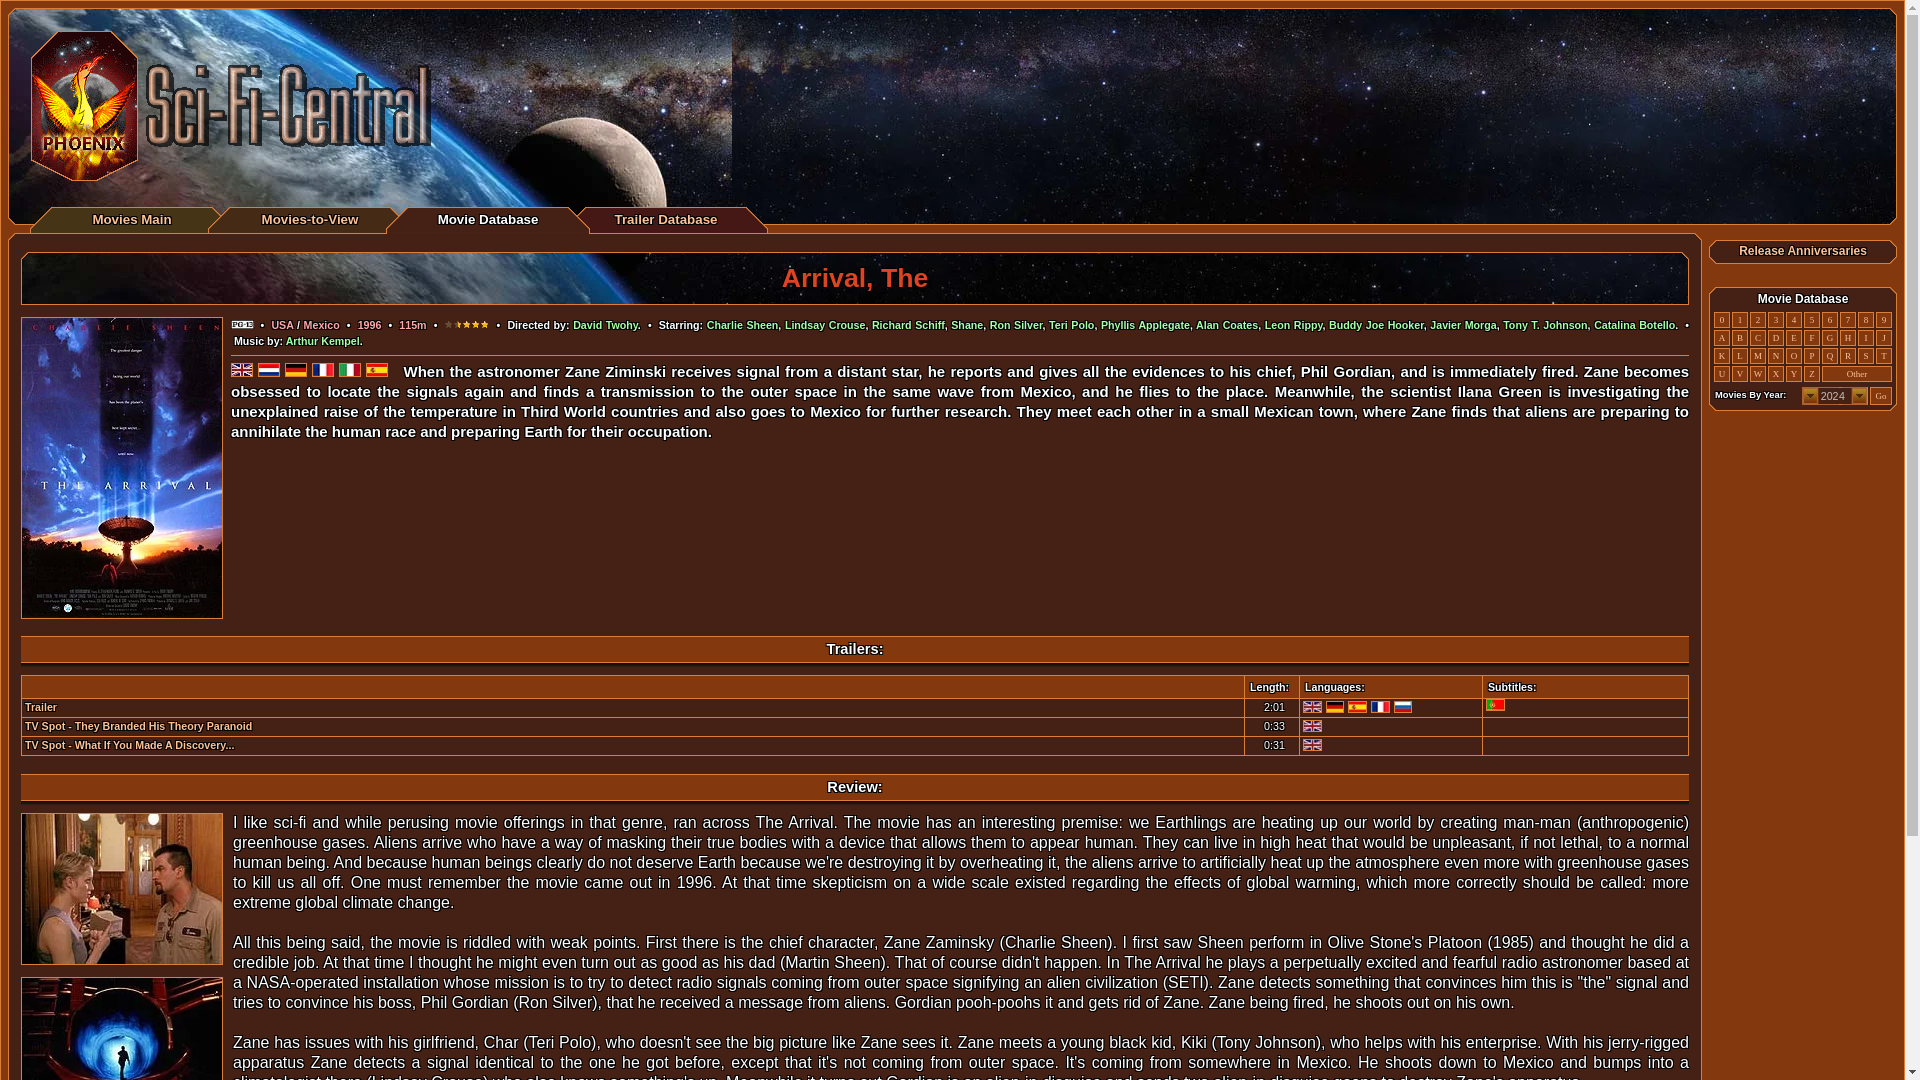 This screenshot has width=1920, height=1080. I want to click on Portuguese, so click(1496, 704).